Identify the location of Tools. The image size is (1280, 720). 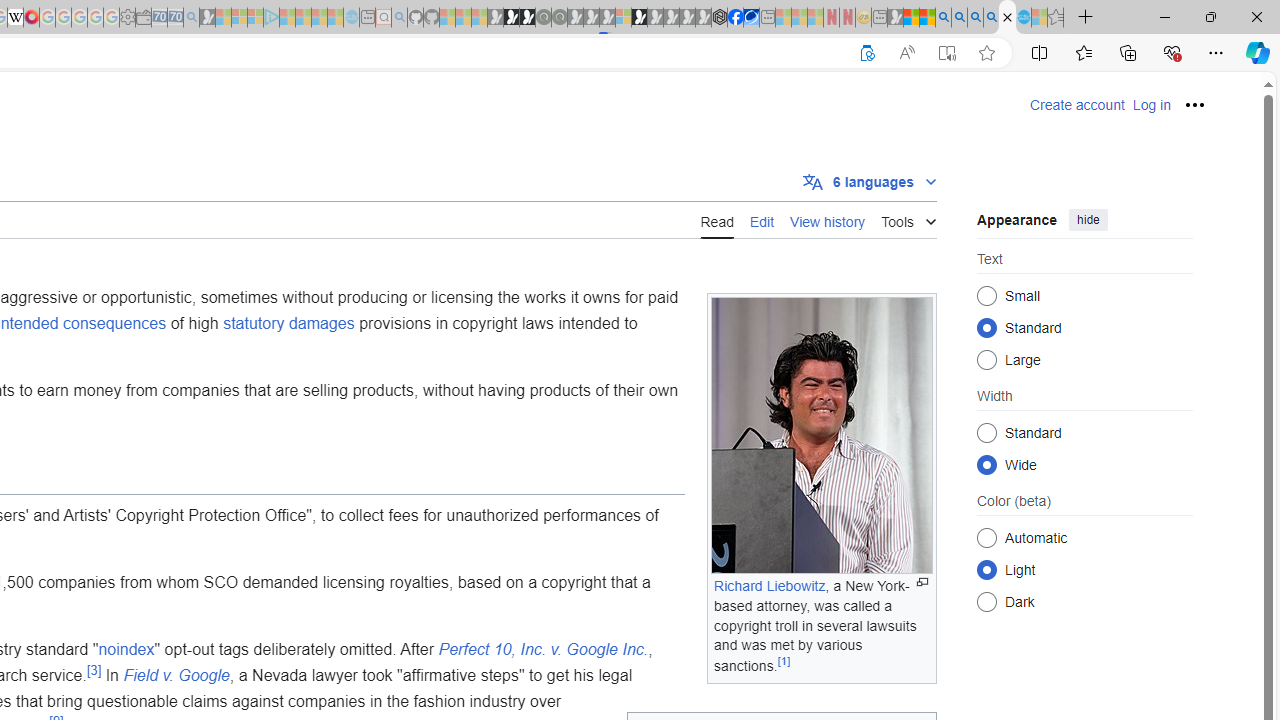
(908, 218).